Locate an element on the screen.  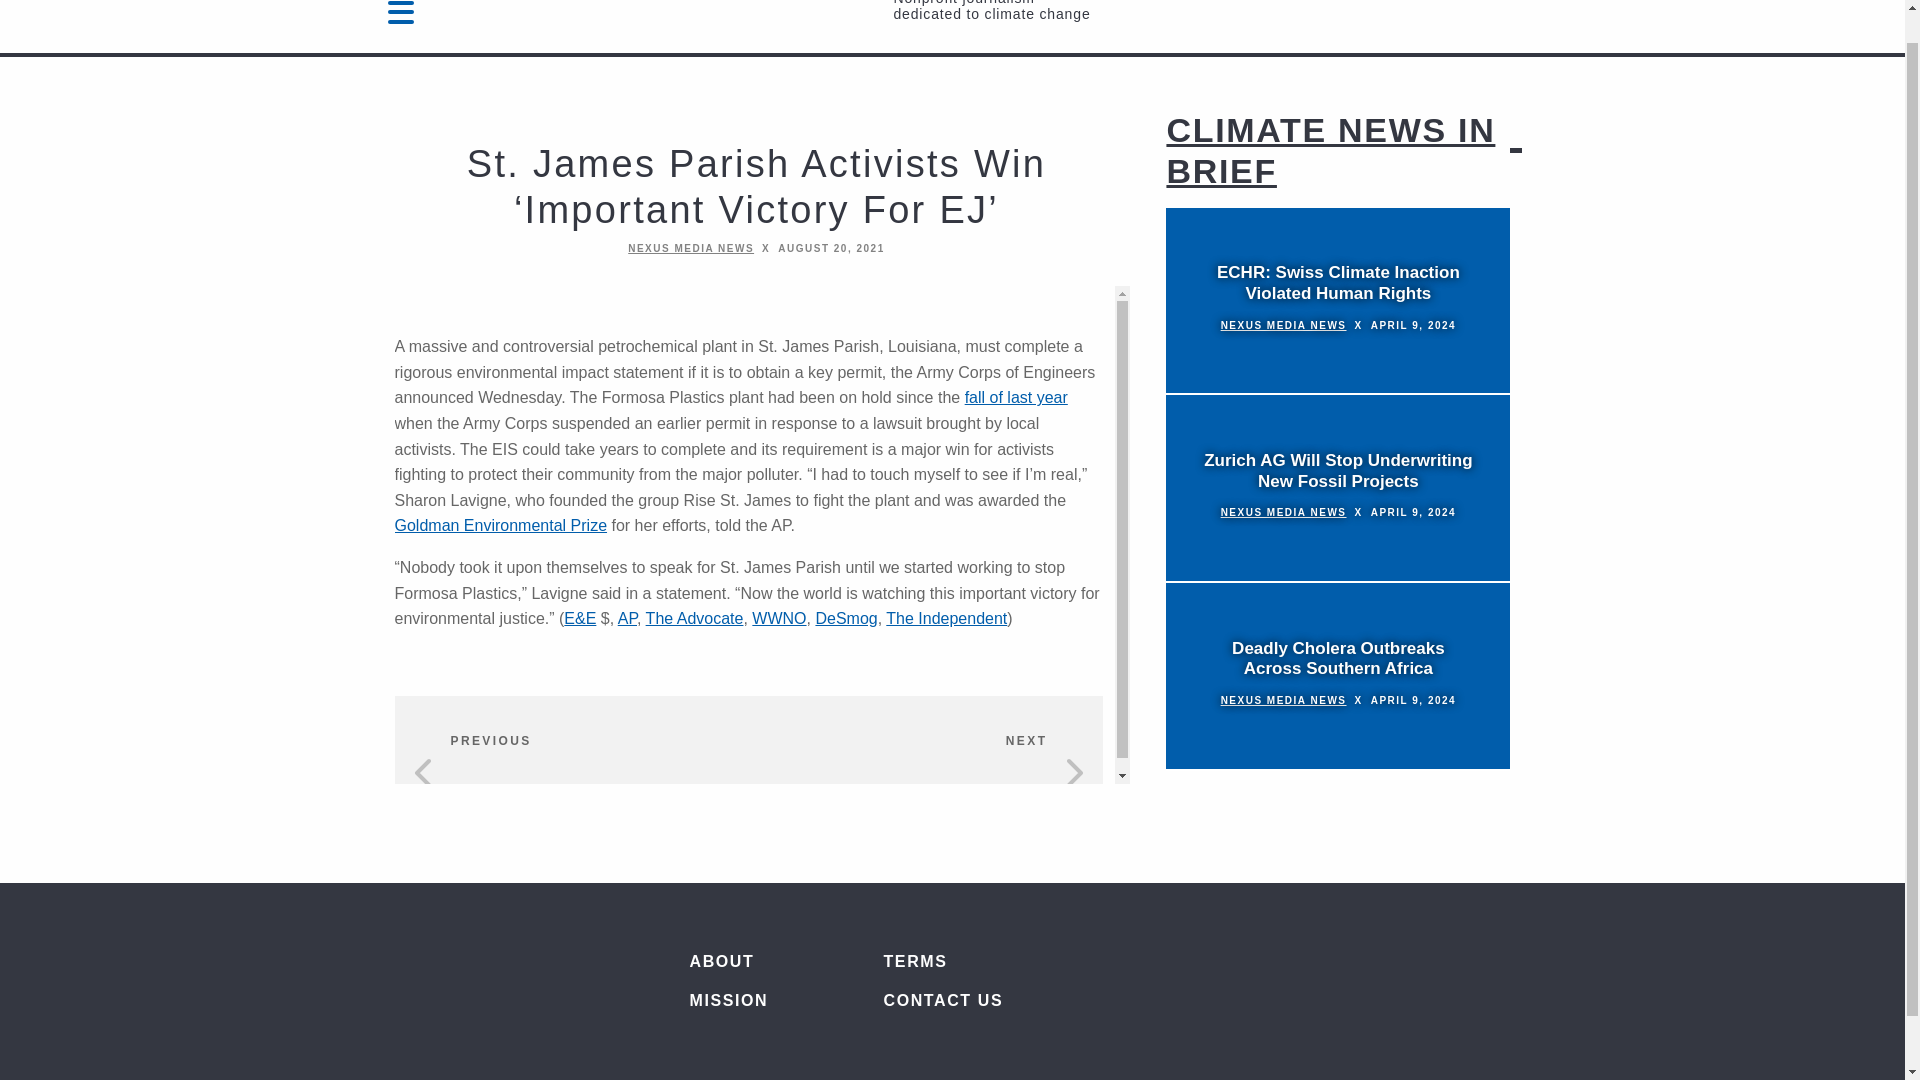
NEXUS MEDIA NEWS is located at coordinates (1284, 324).